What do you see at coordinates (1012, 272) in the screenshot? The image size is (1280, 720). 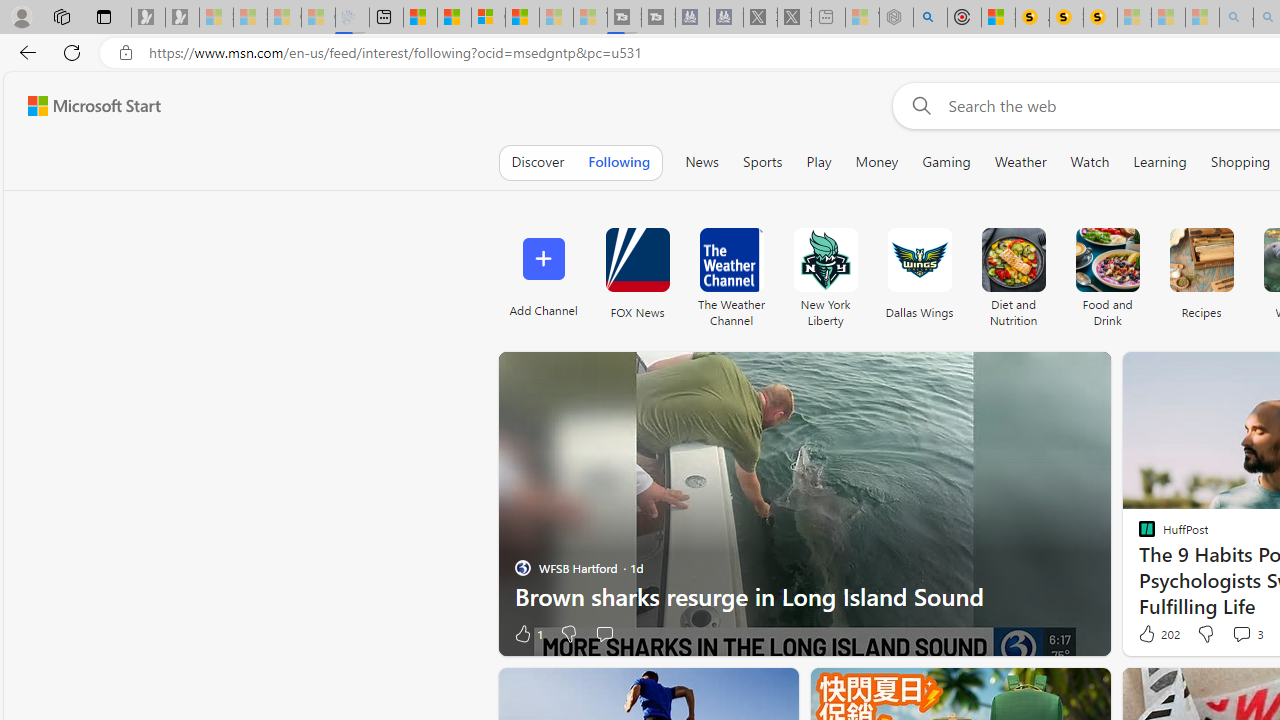 I see `Diet and Nutrition` at bounding box center [1012, 272].